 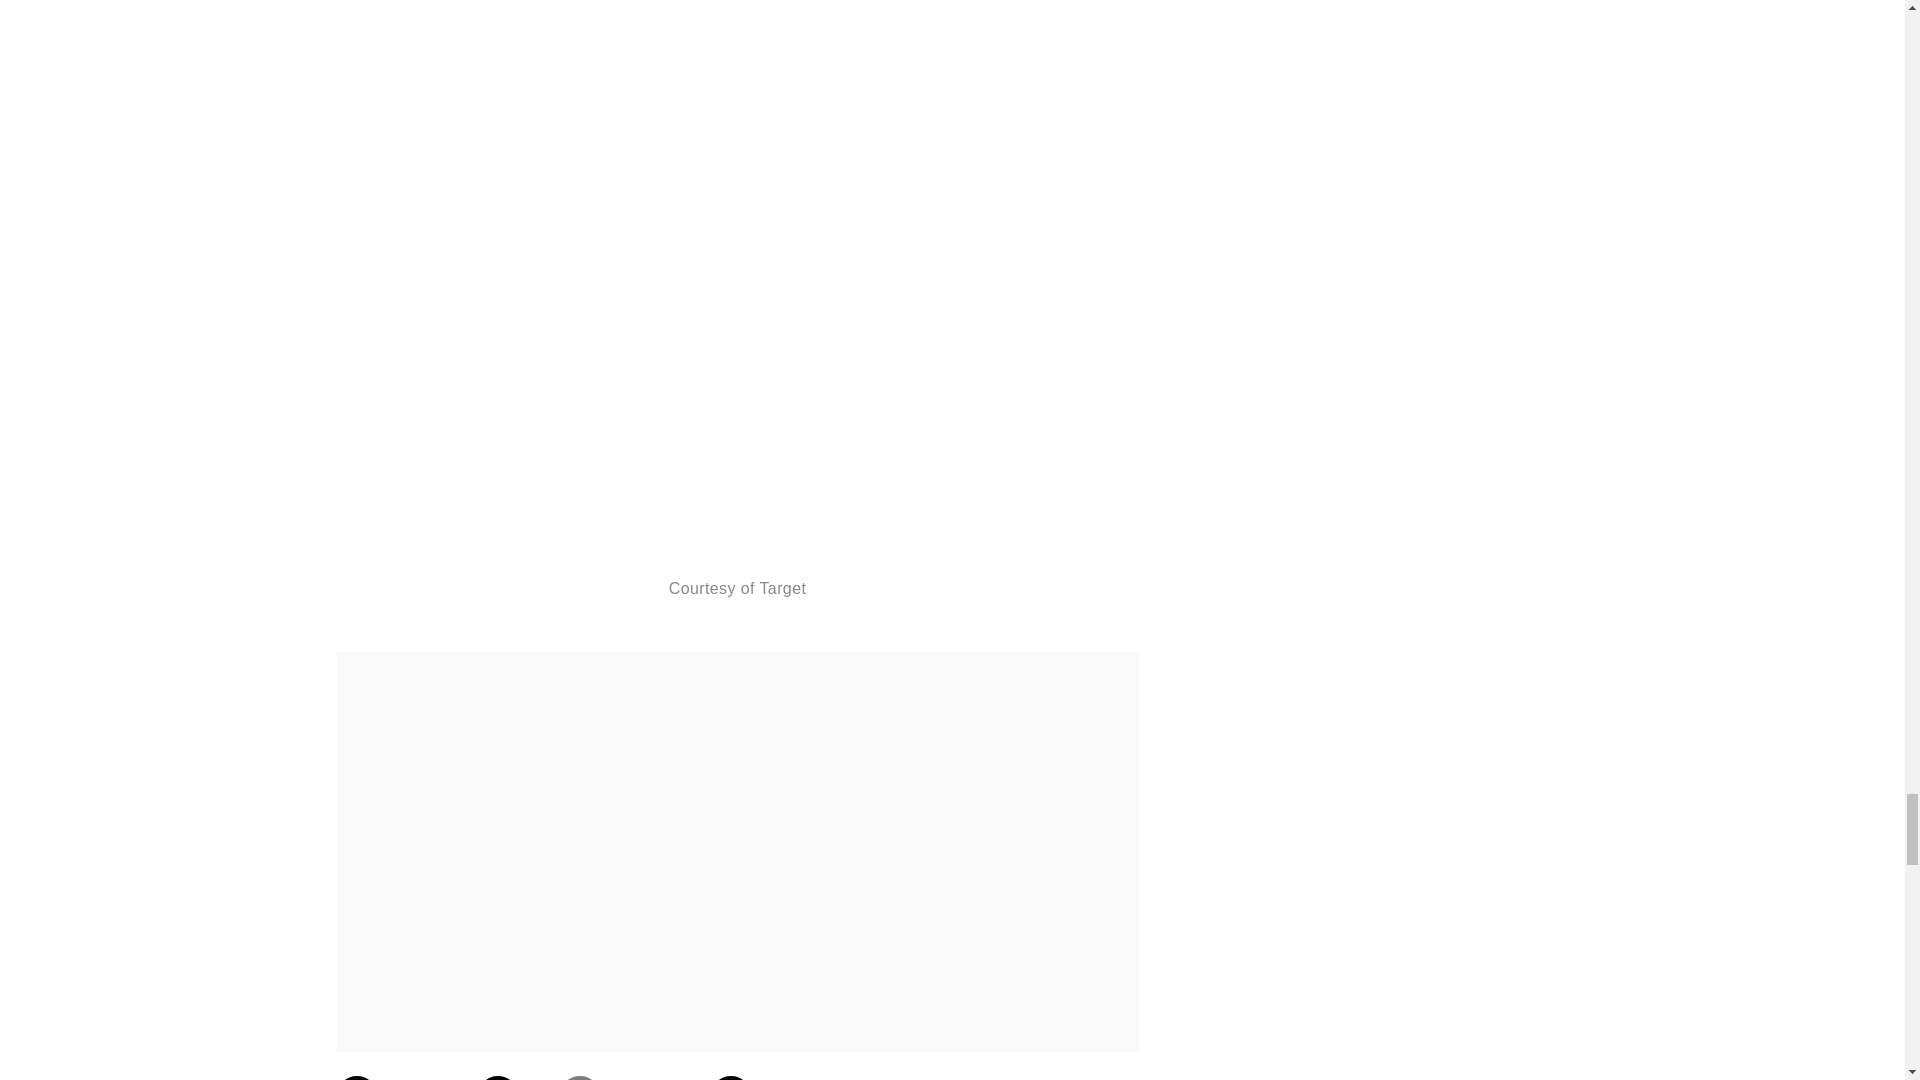 I want to click on Share on Facebook, so click(x=399, y=1078).